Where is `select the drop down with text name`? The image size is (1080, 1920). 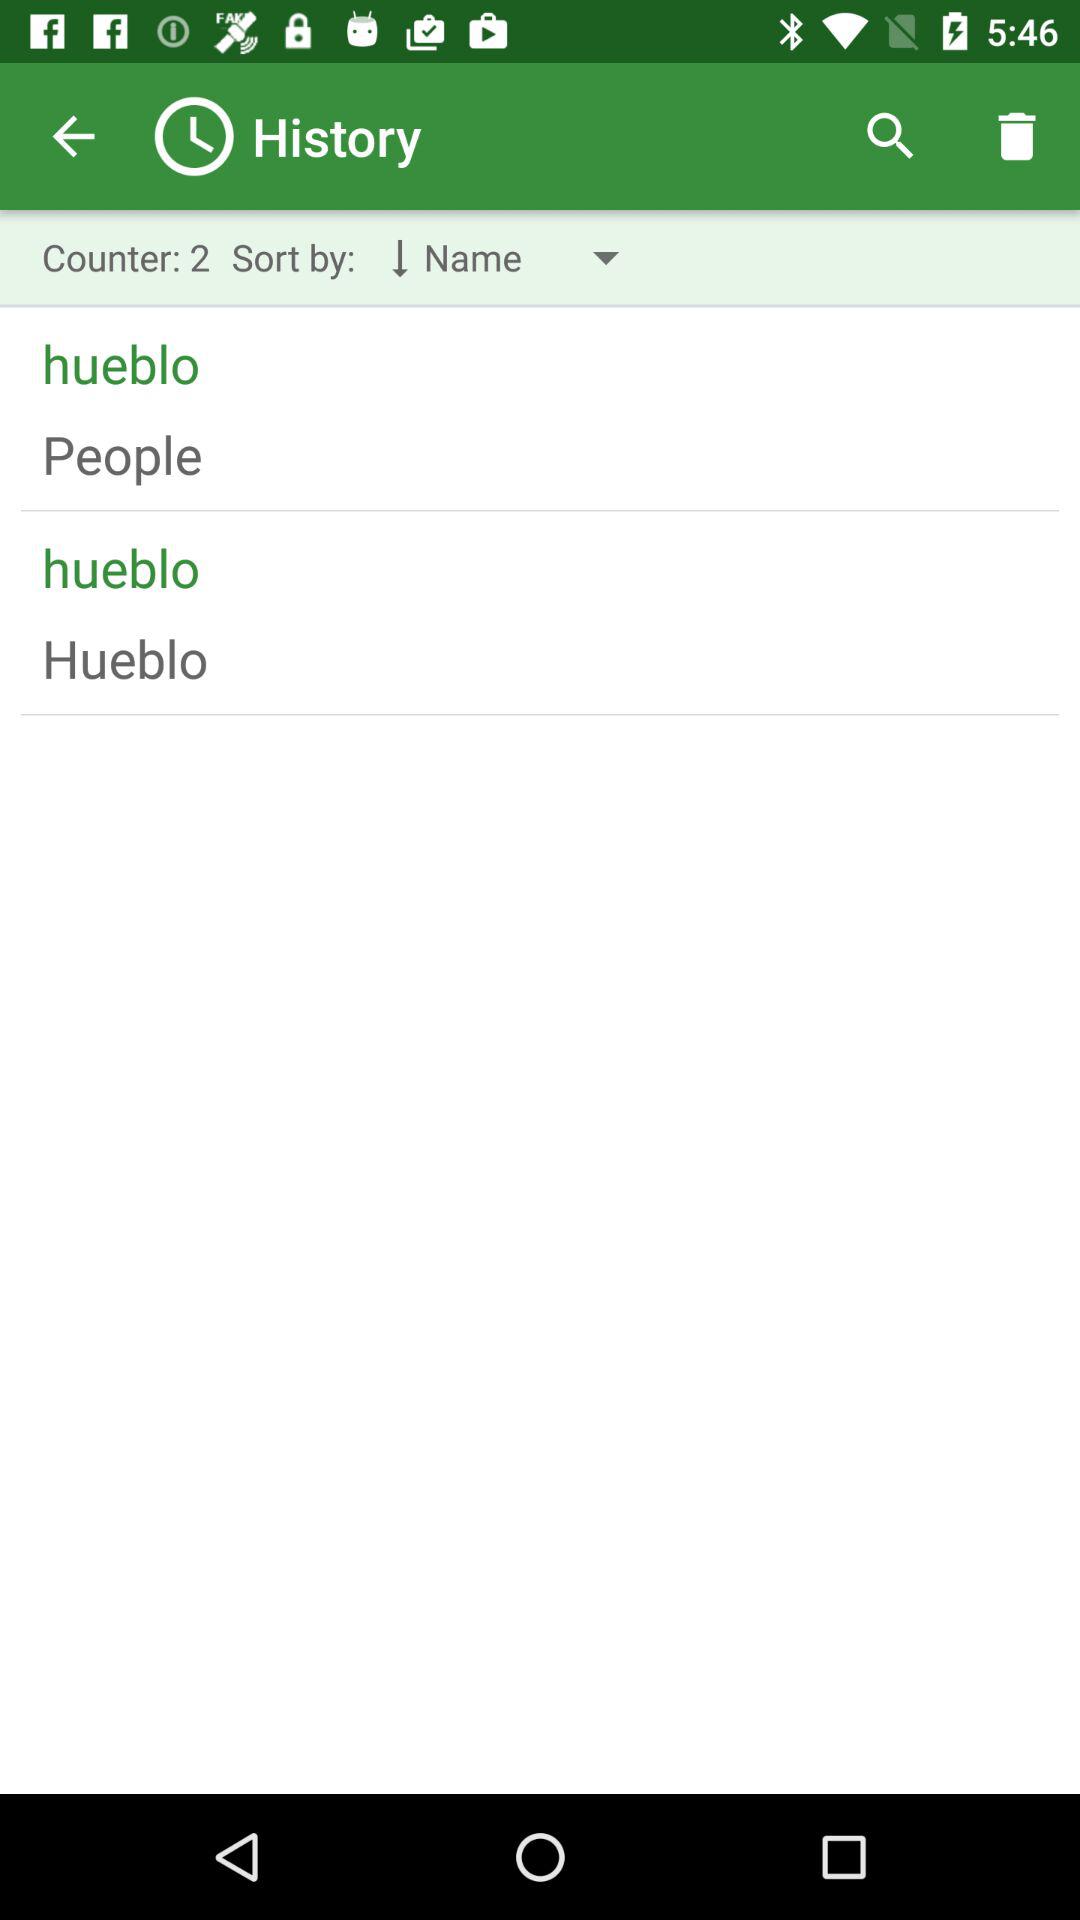 select the drop down with text name is located at coordinates (512, 257).